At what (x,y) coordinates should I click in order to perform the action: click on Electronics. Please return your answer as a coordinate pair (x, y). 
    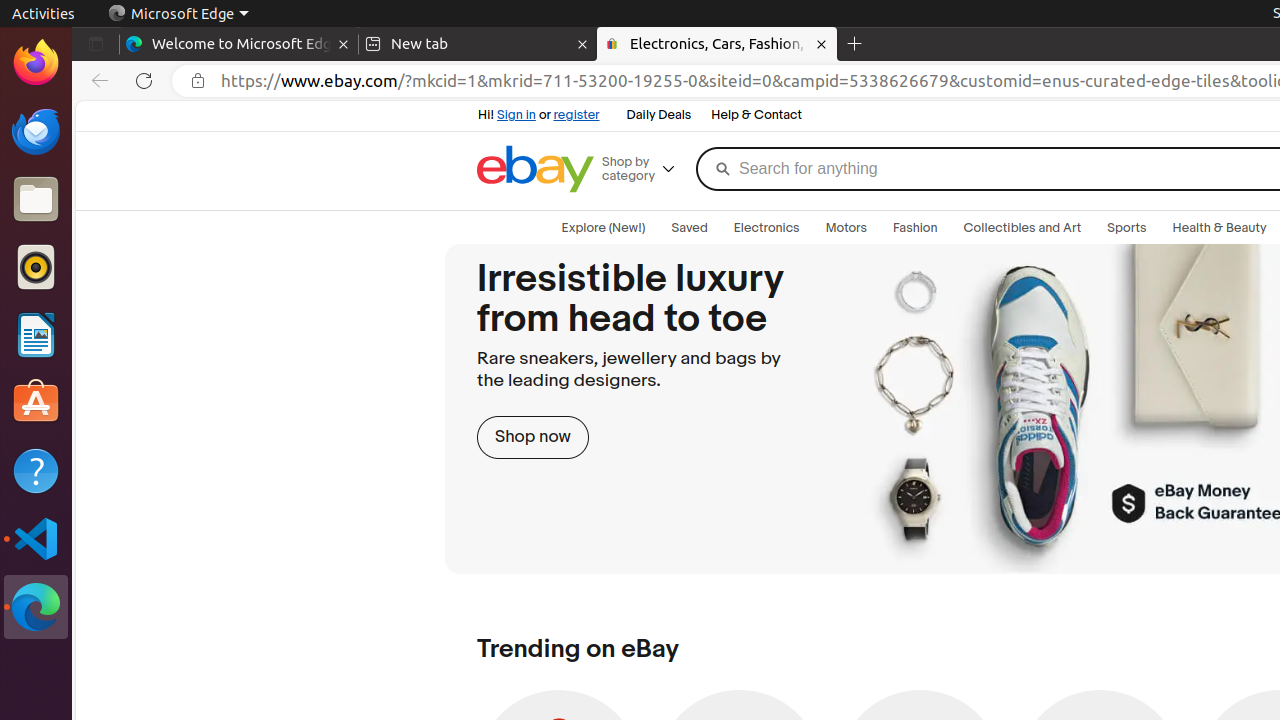
    Looking at the image, I should click on (766, 228).